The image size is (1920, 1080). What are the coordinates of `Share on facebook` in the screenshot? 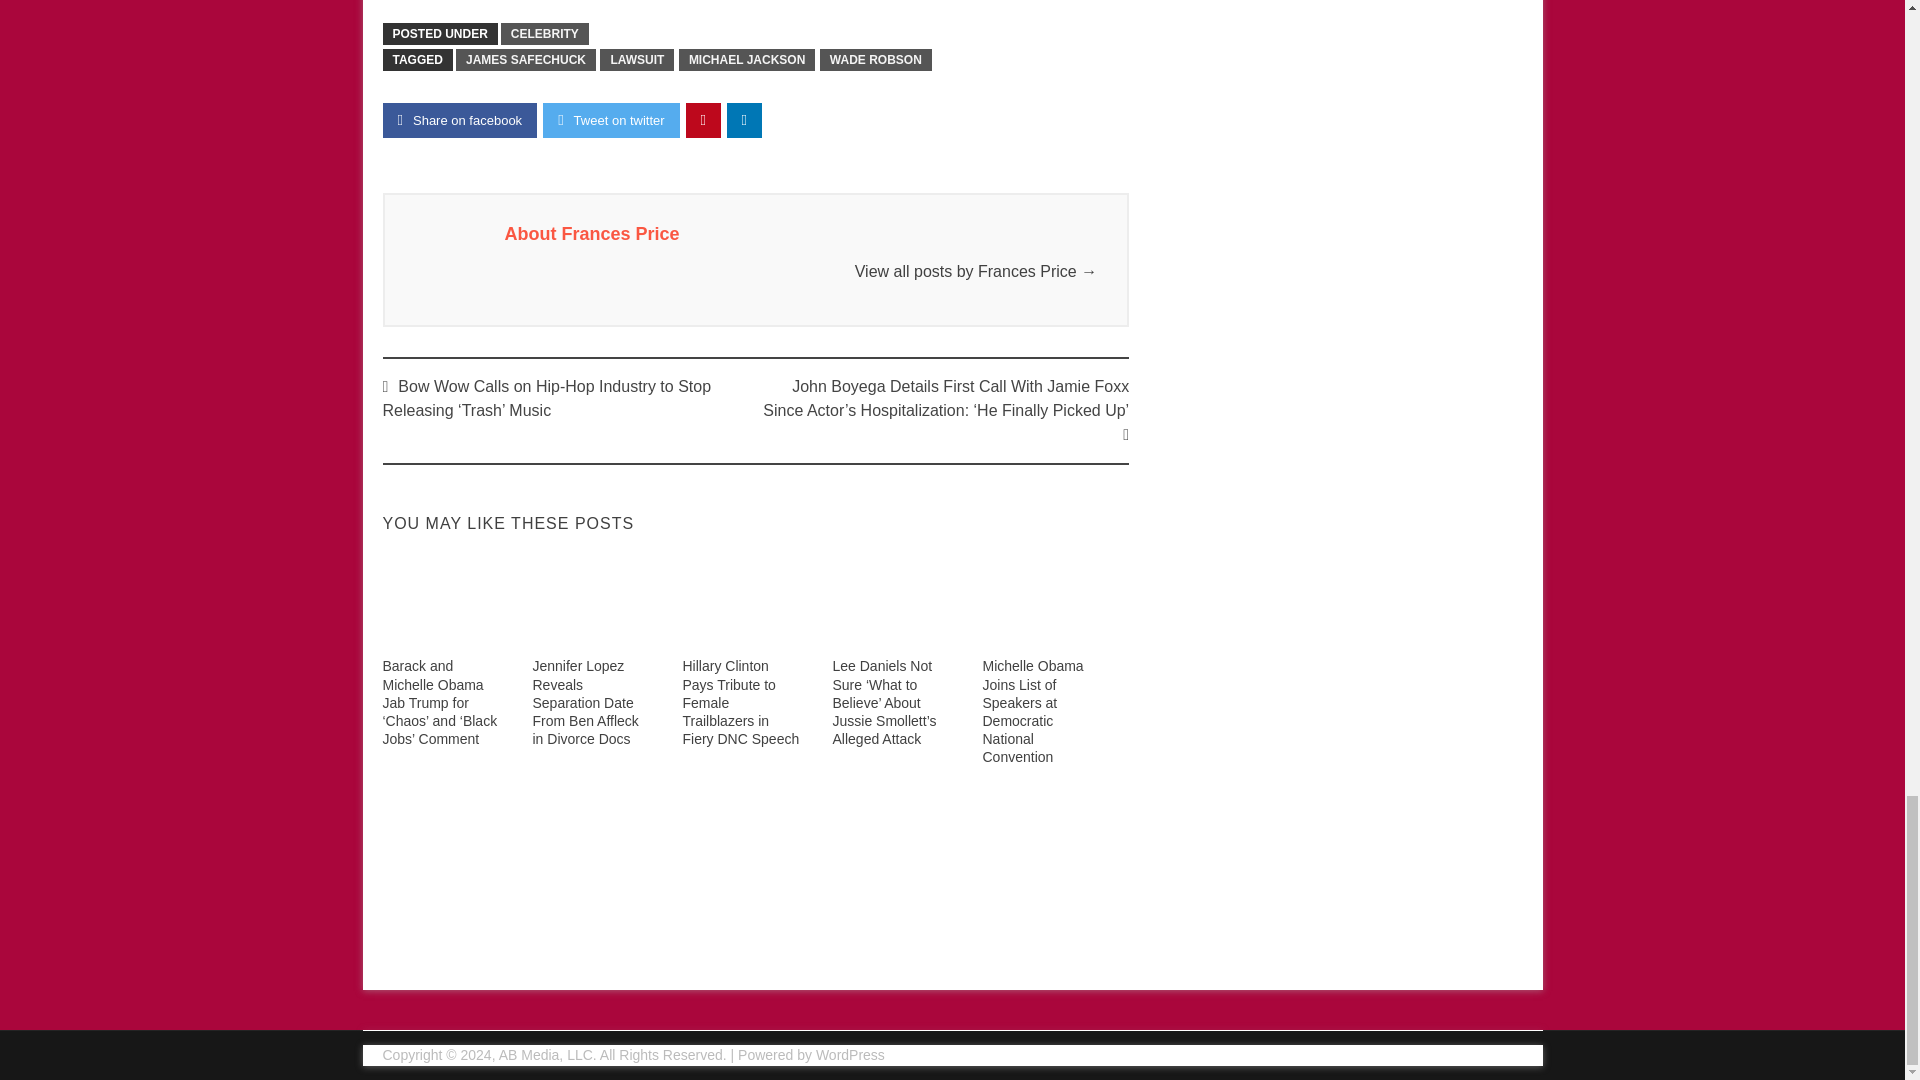 It's located at (460, 120).